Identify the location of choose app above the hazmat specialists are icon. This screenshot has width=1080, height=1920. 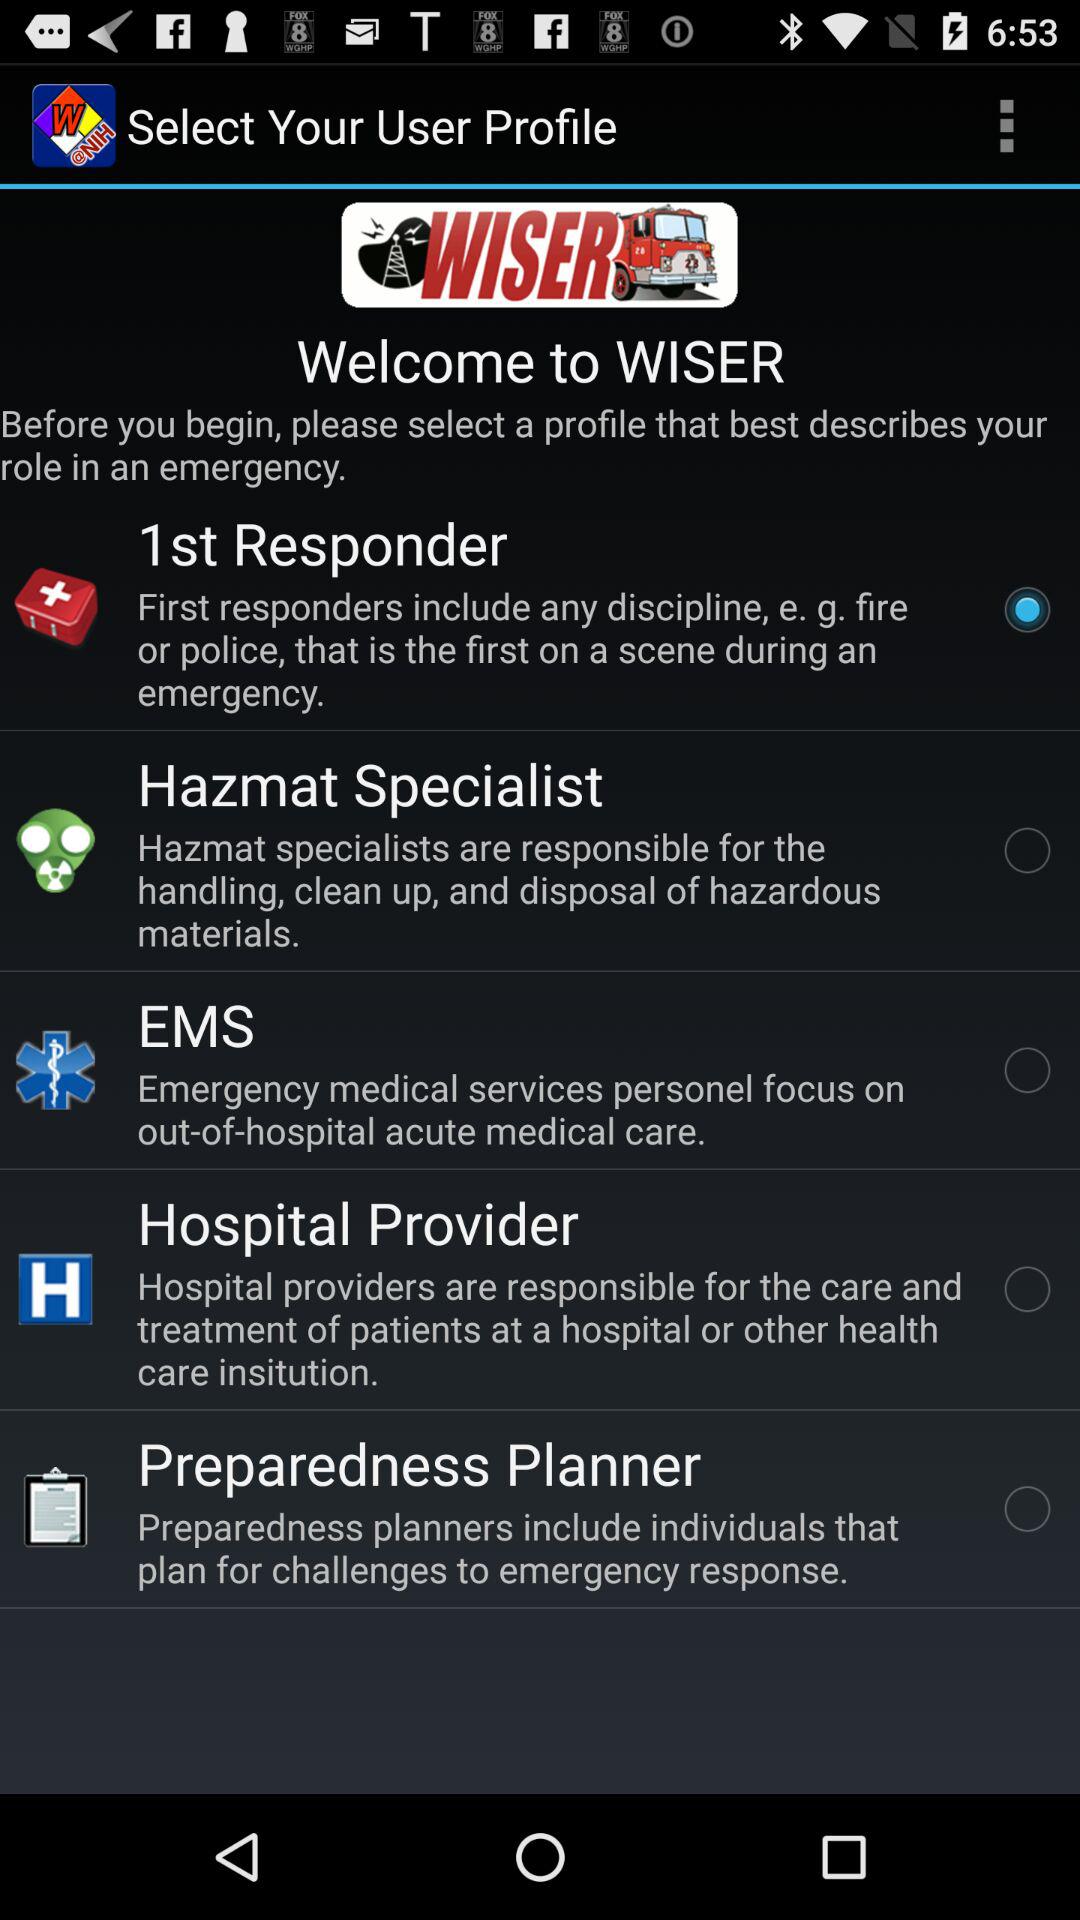
(370, 782).